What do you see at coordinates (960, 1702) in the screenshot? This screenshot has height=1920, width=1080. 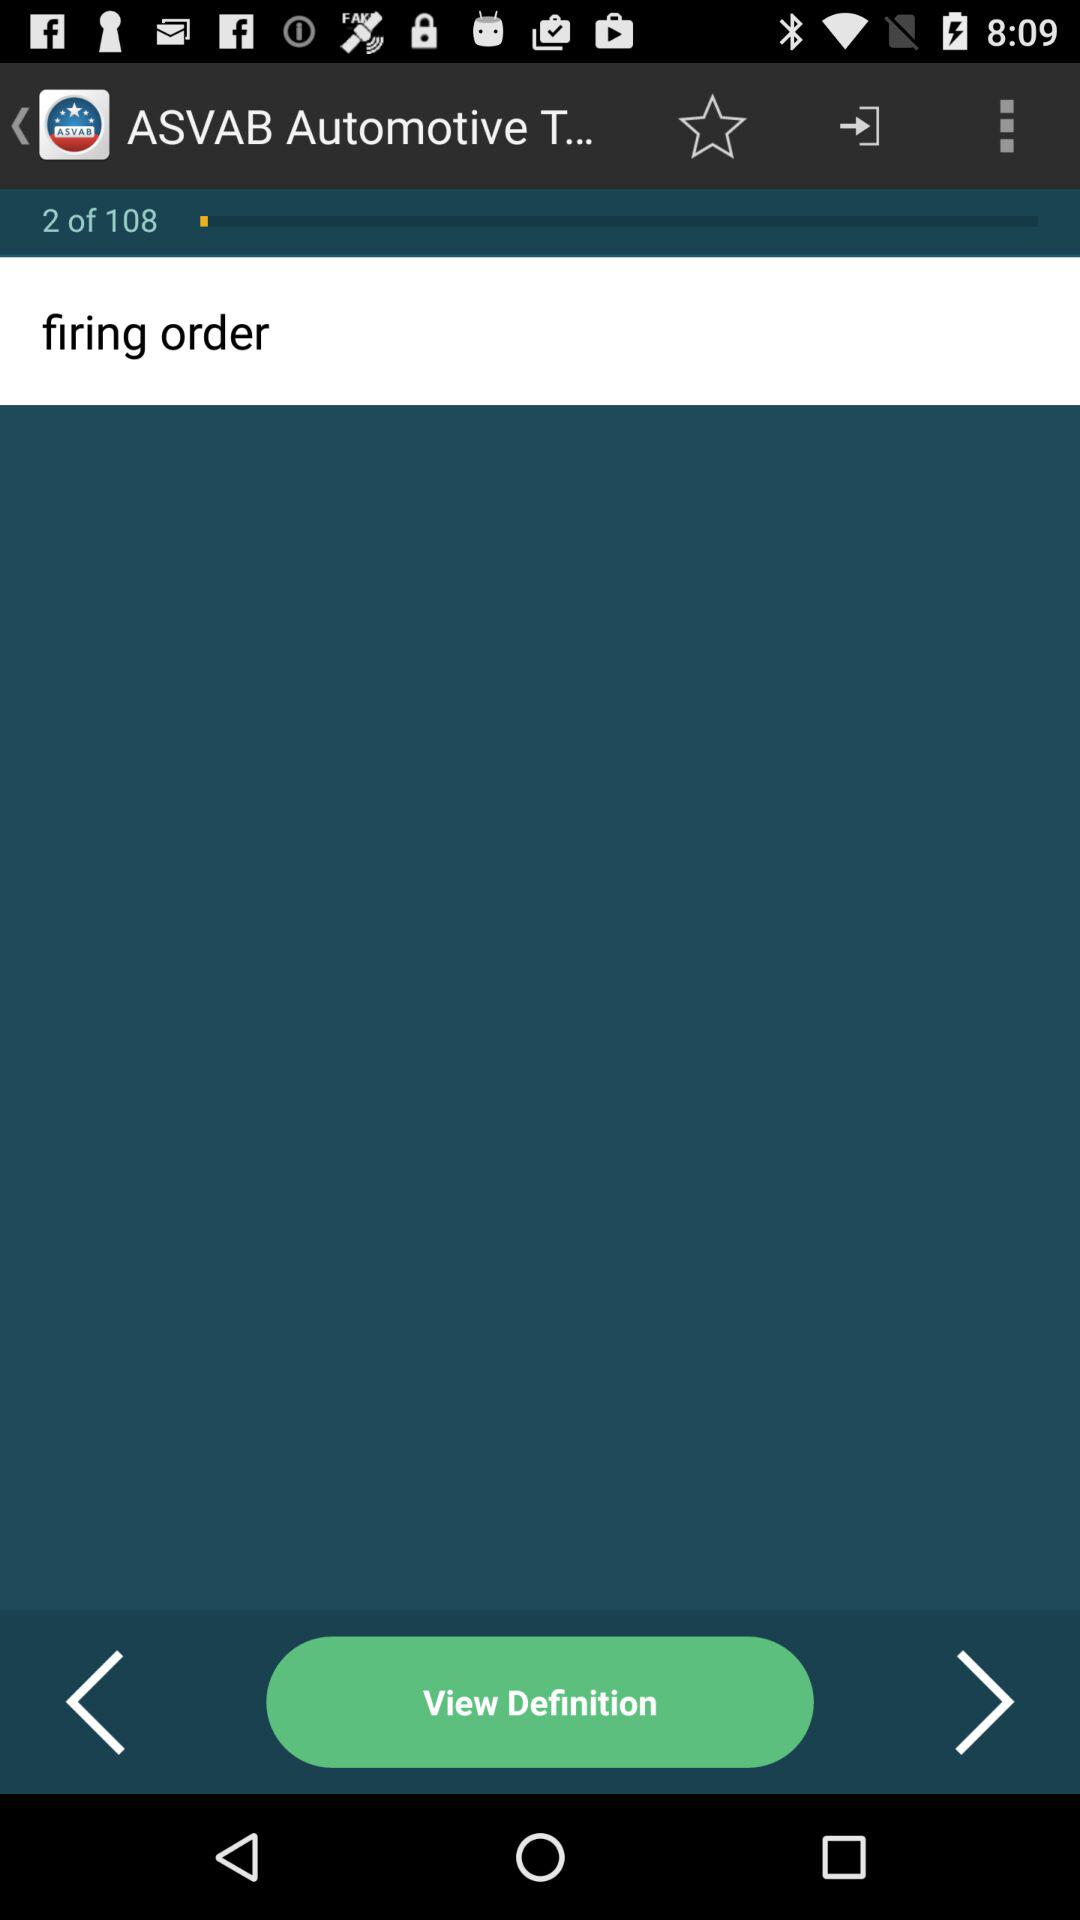 I see `turn off the icon at the bottom right corner` at bounding box center [960, 1702].